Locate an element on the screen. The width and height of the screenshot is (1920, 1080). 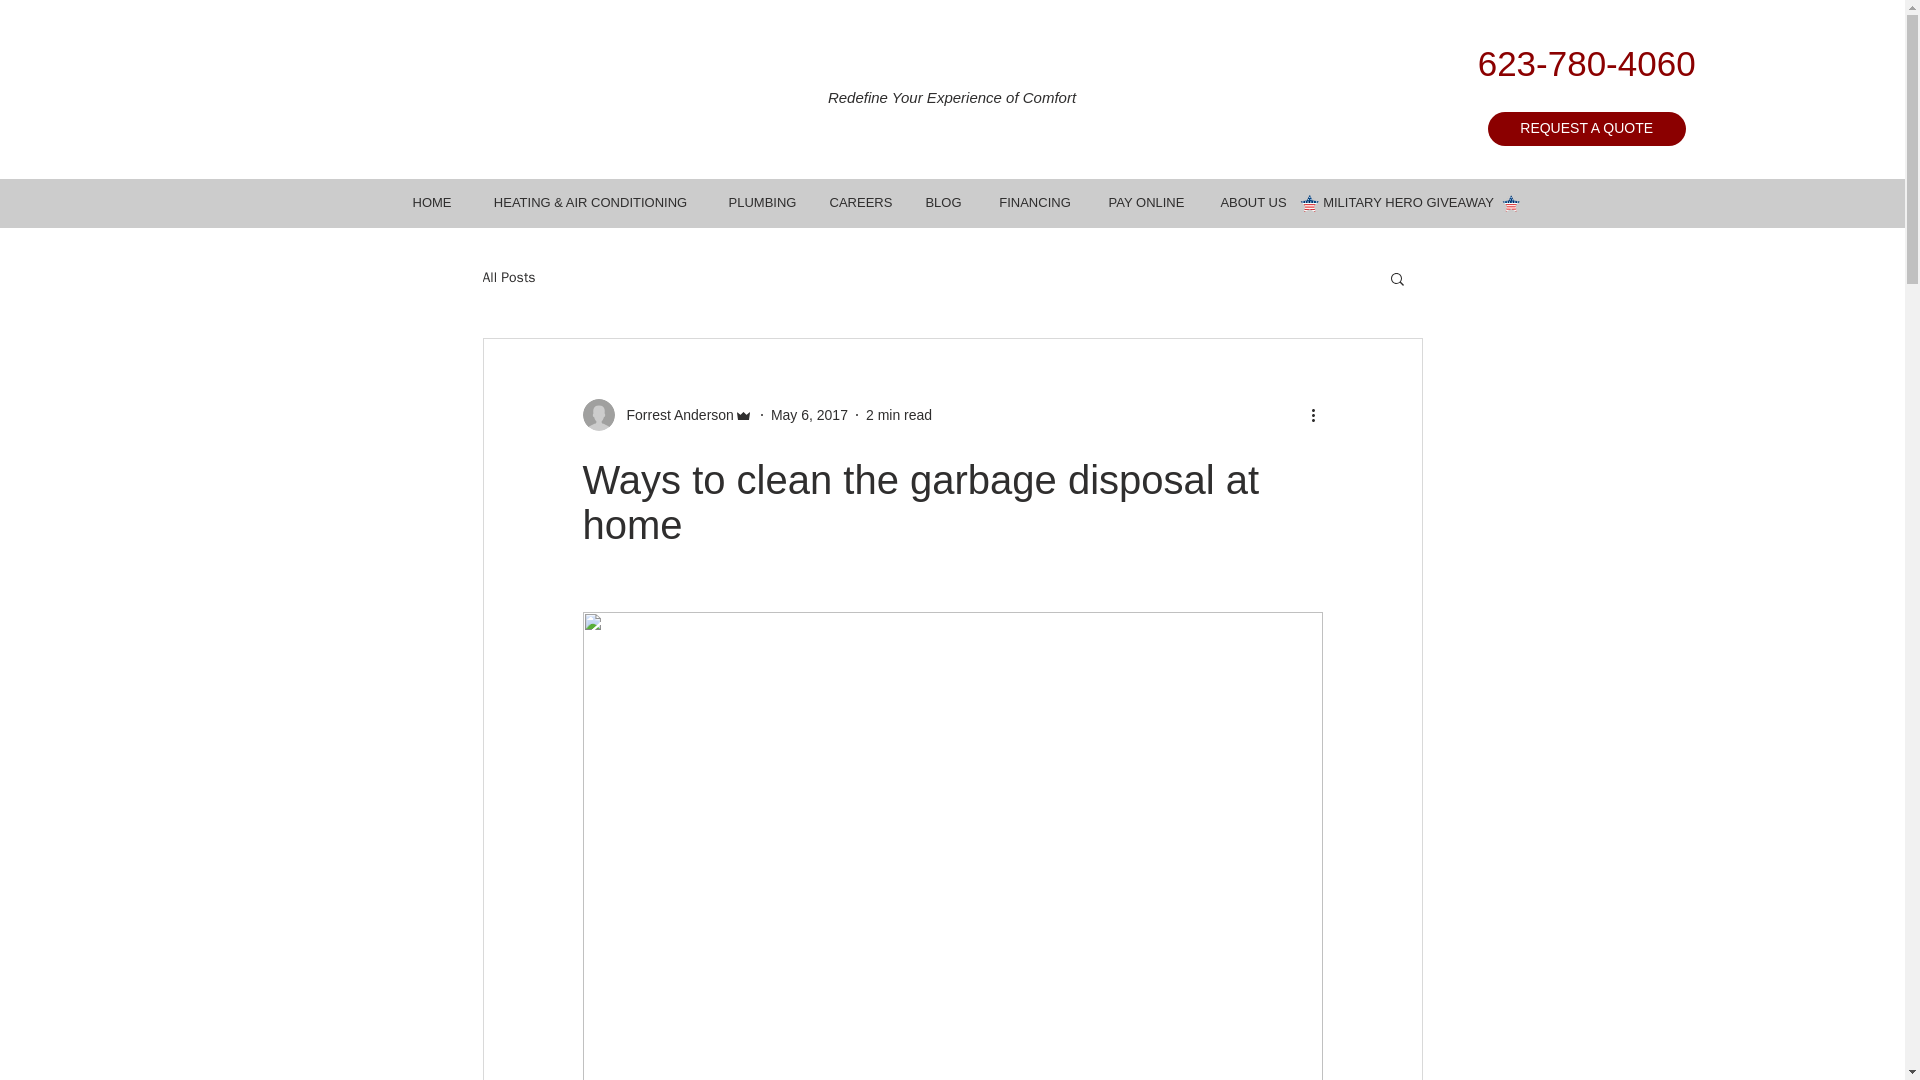
HOME is located at coordinates (432, 202).